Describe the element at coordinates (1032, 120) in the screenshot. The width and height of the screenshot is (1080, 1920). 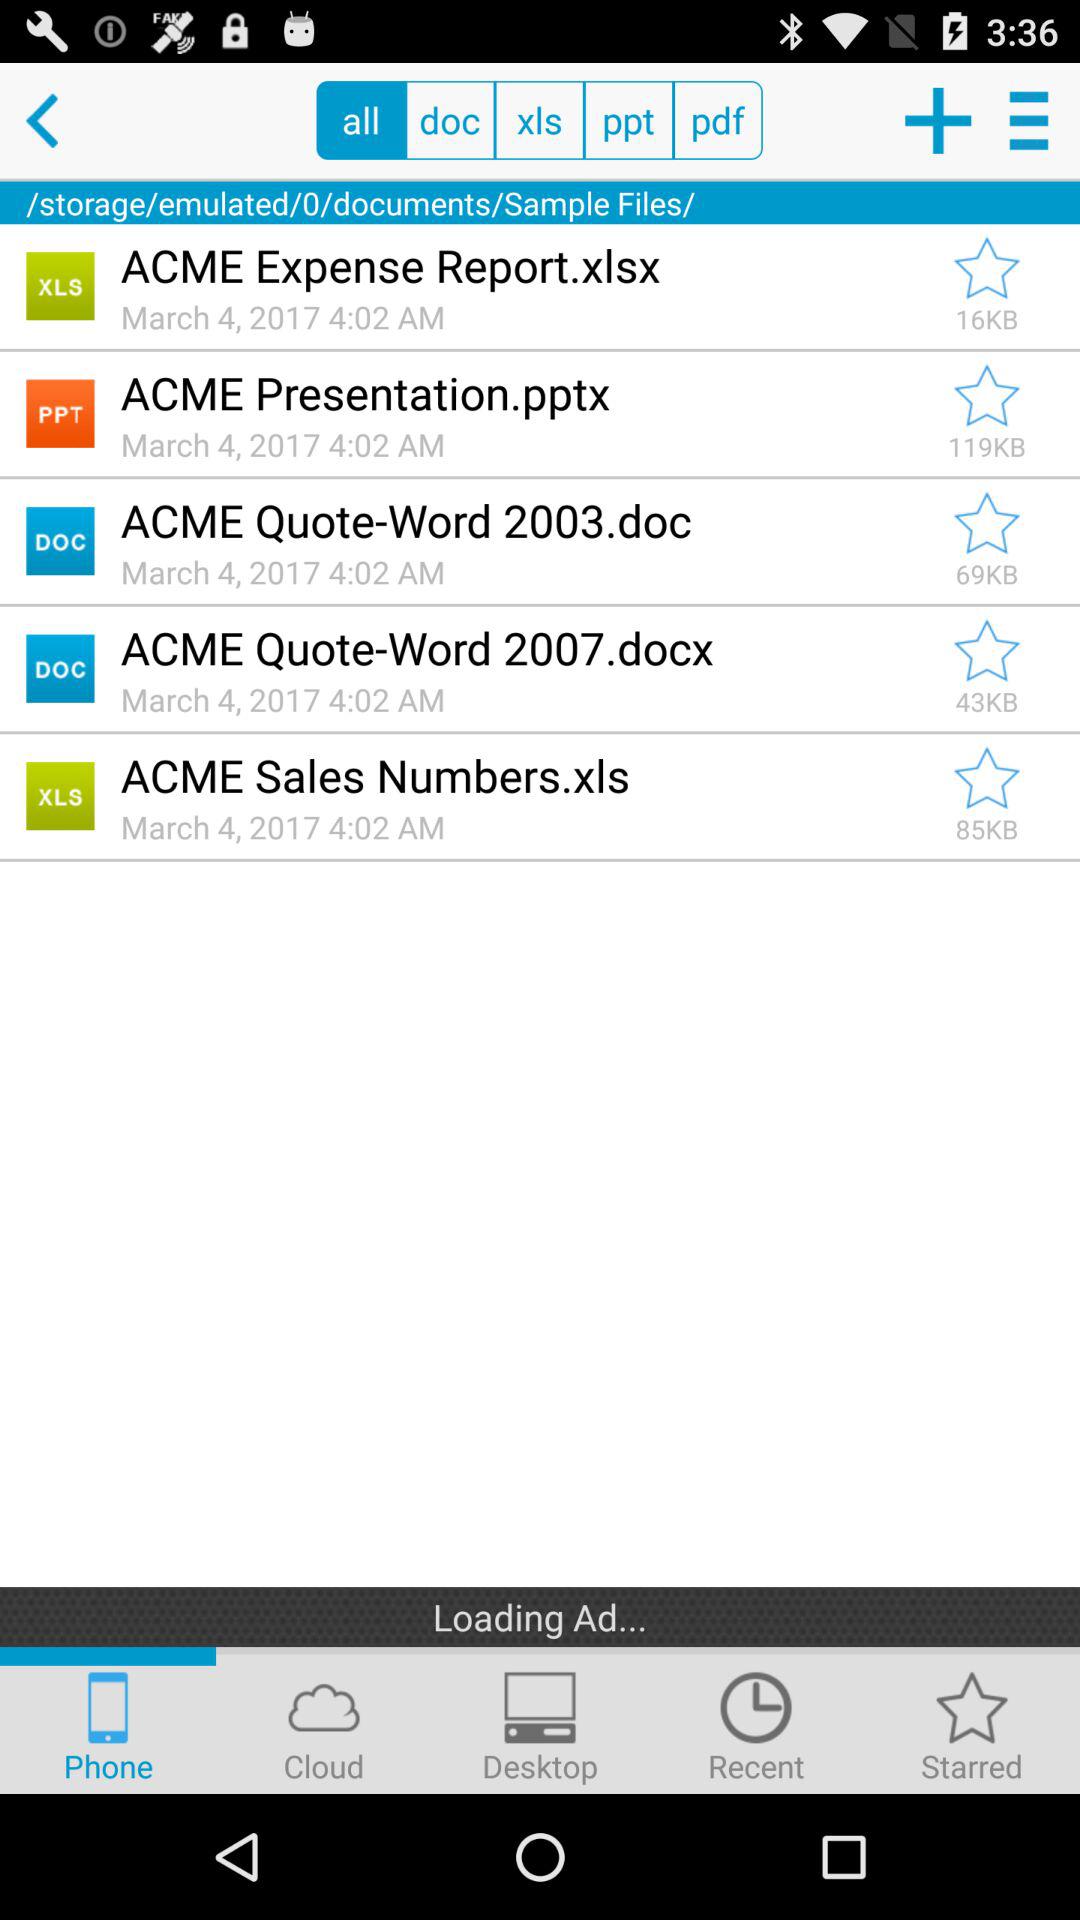
I see `open options menu` at that location.